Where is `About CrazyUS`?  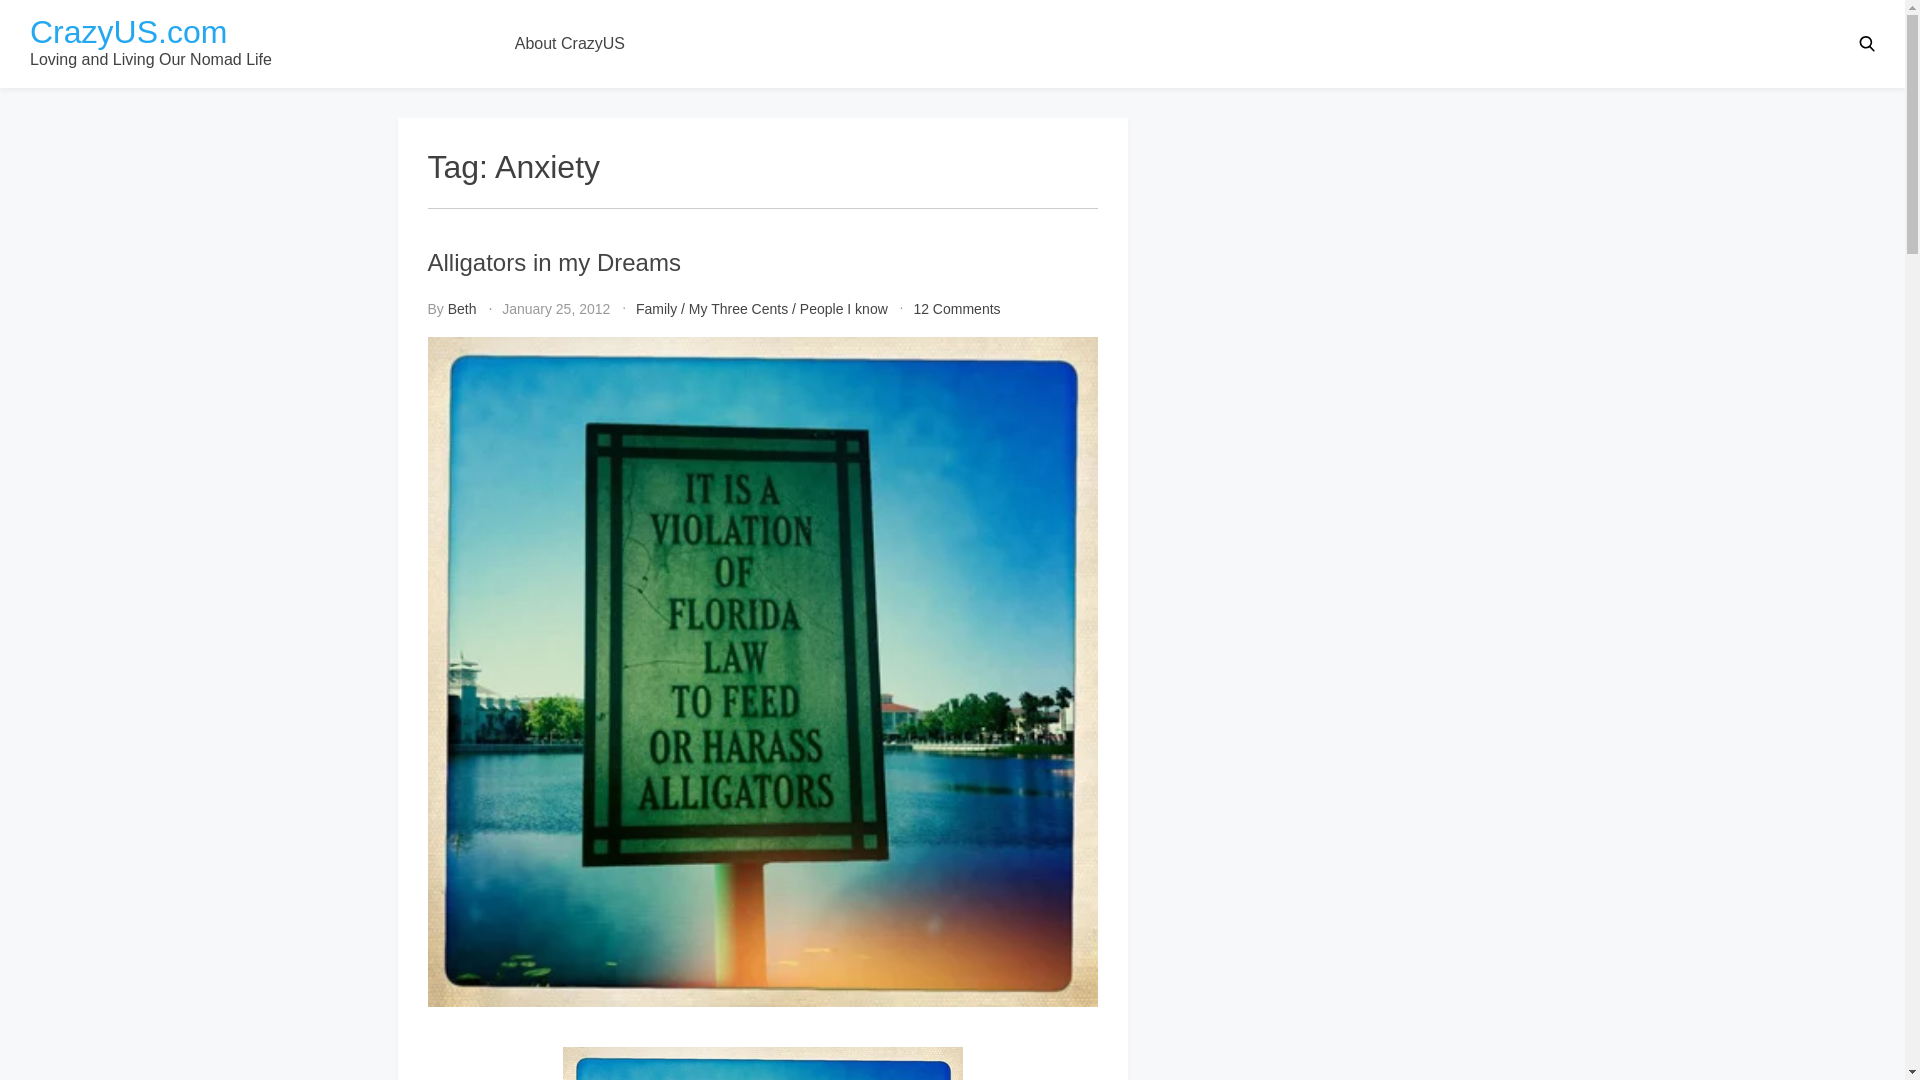
About CrazyUS is located at coordinates (570, 44).